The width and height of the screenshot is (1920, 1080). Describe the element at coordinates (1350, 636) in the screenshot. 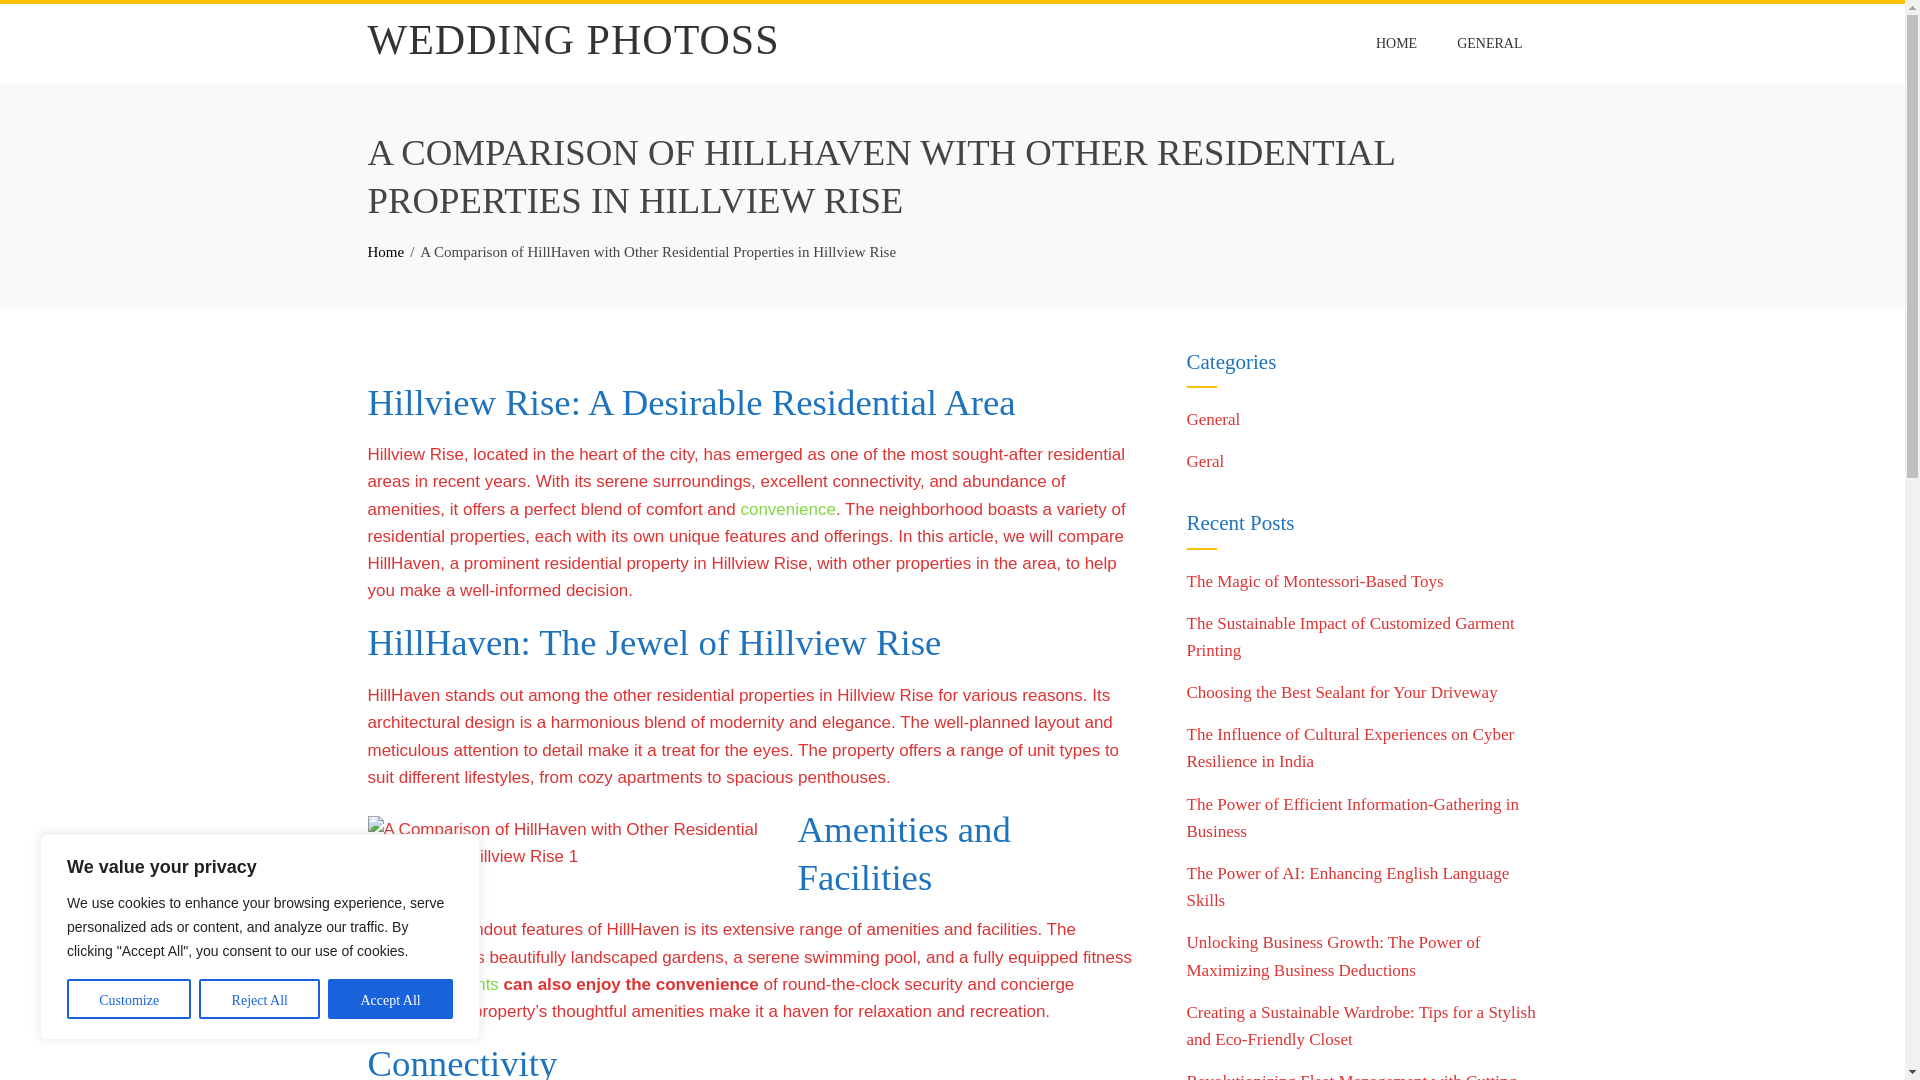

I see `The Sustainable Impact of Customized Garment Printing` at that location.